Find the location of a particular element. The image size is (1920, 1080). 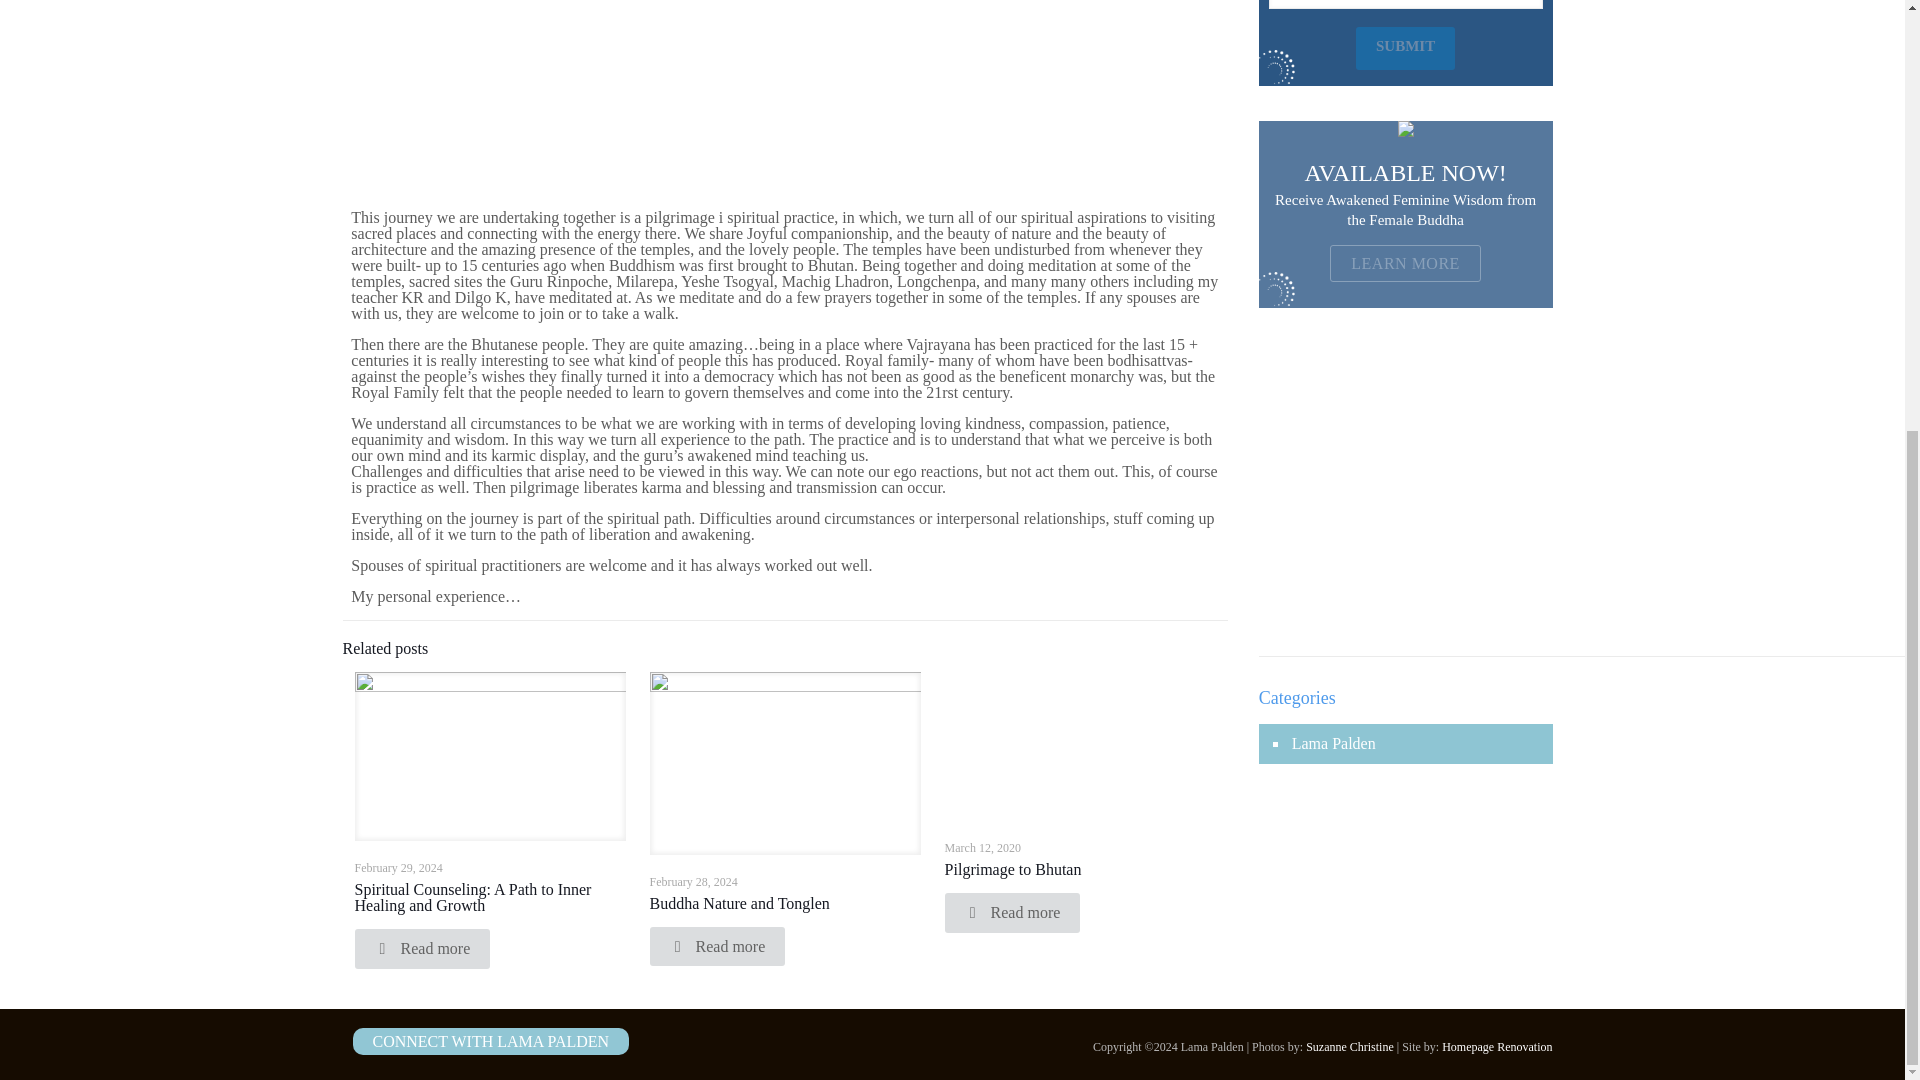

LEARN MORE is located at coordinates (1405, 263).